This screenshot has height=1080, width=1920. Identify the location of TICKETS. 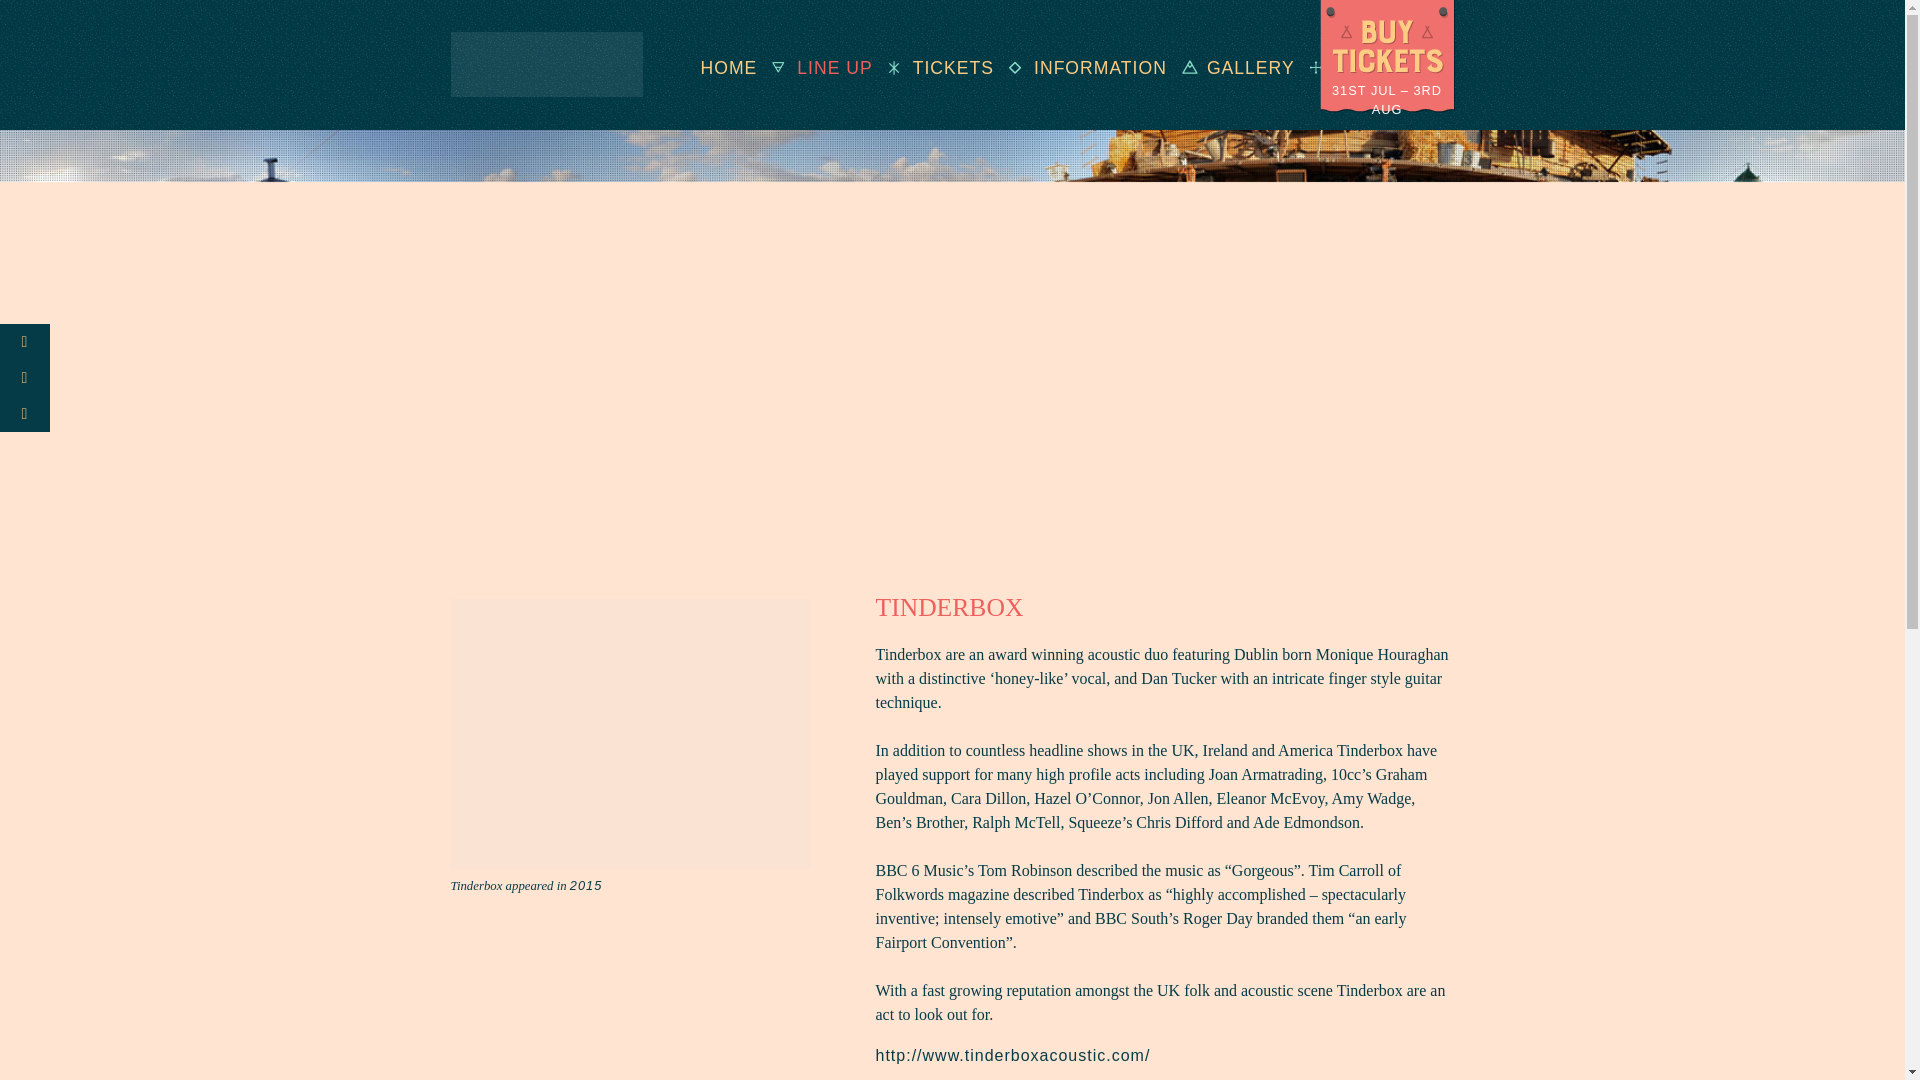
(934, 68).